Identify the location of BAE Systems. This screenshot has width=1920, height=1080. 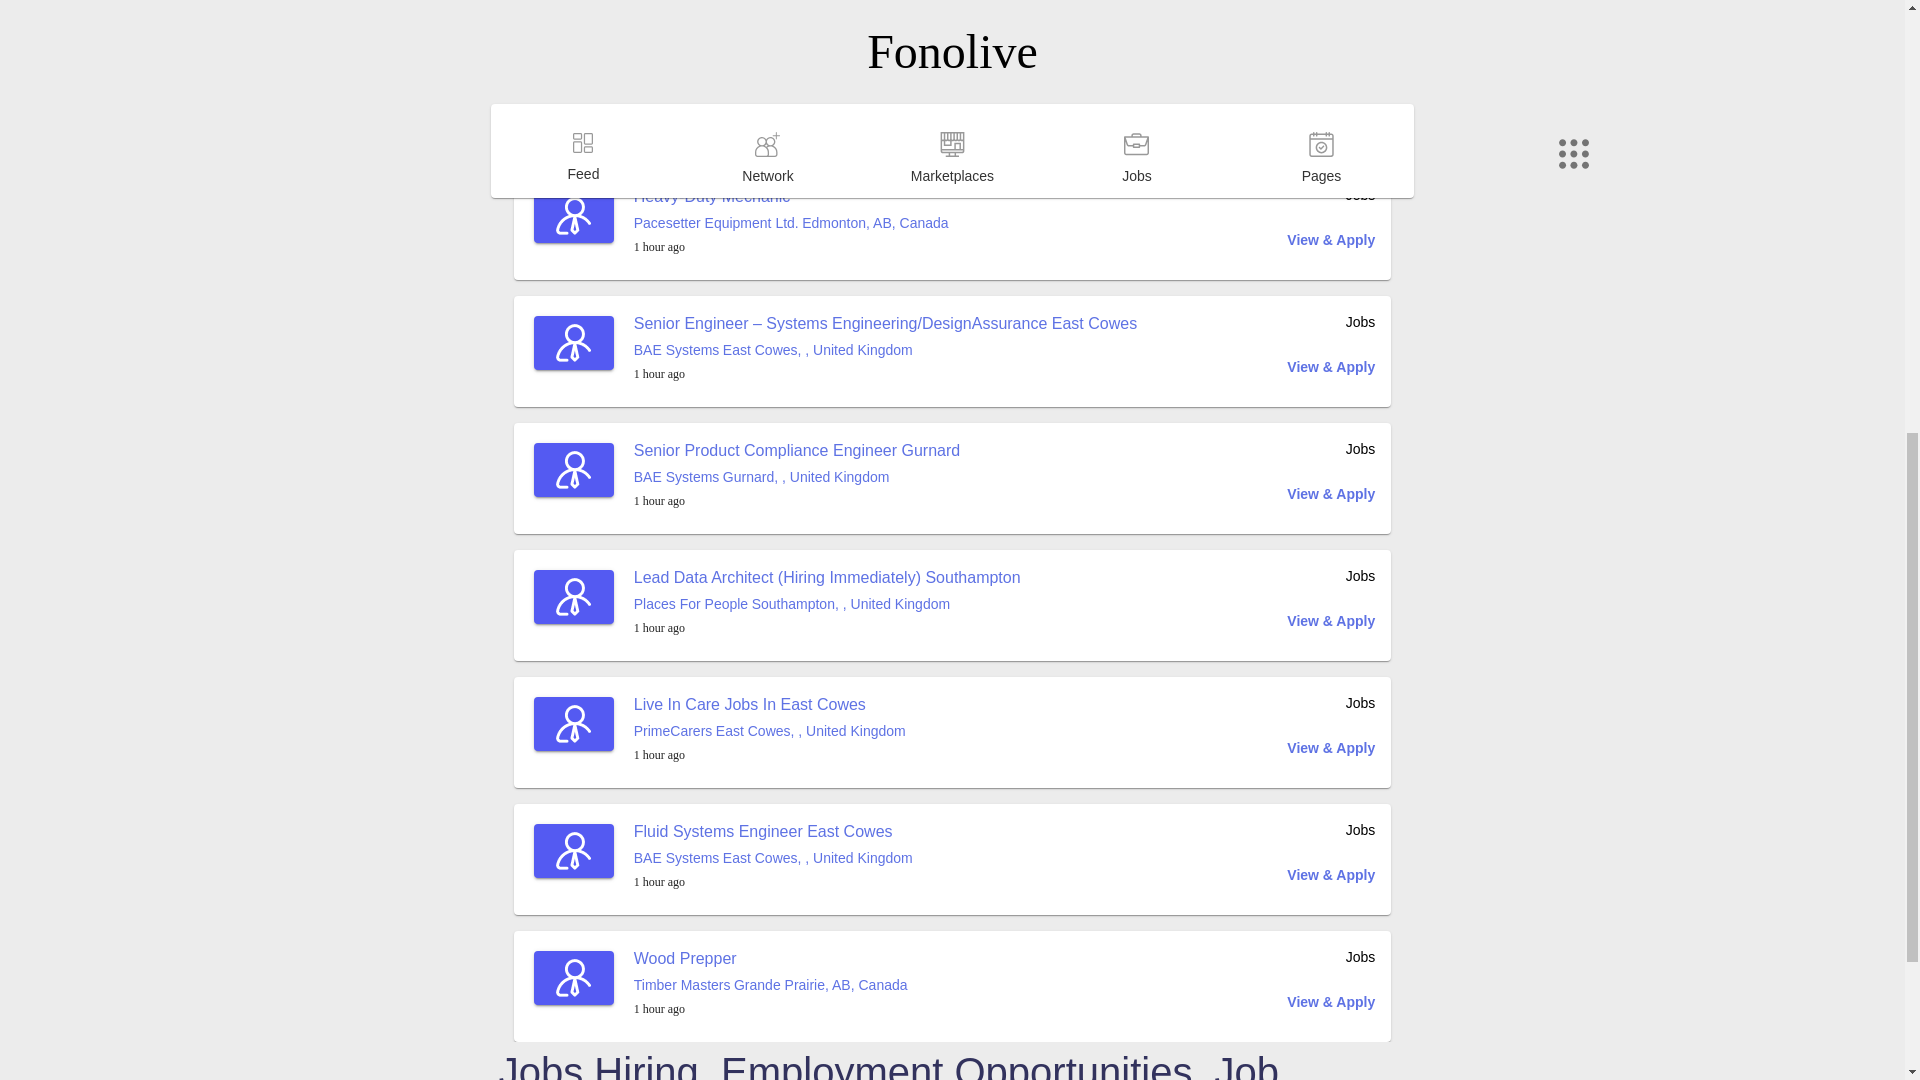
(676, 95).